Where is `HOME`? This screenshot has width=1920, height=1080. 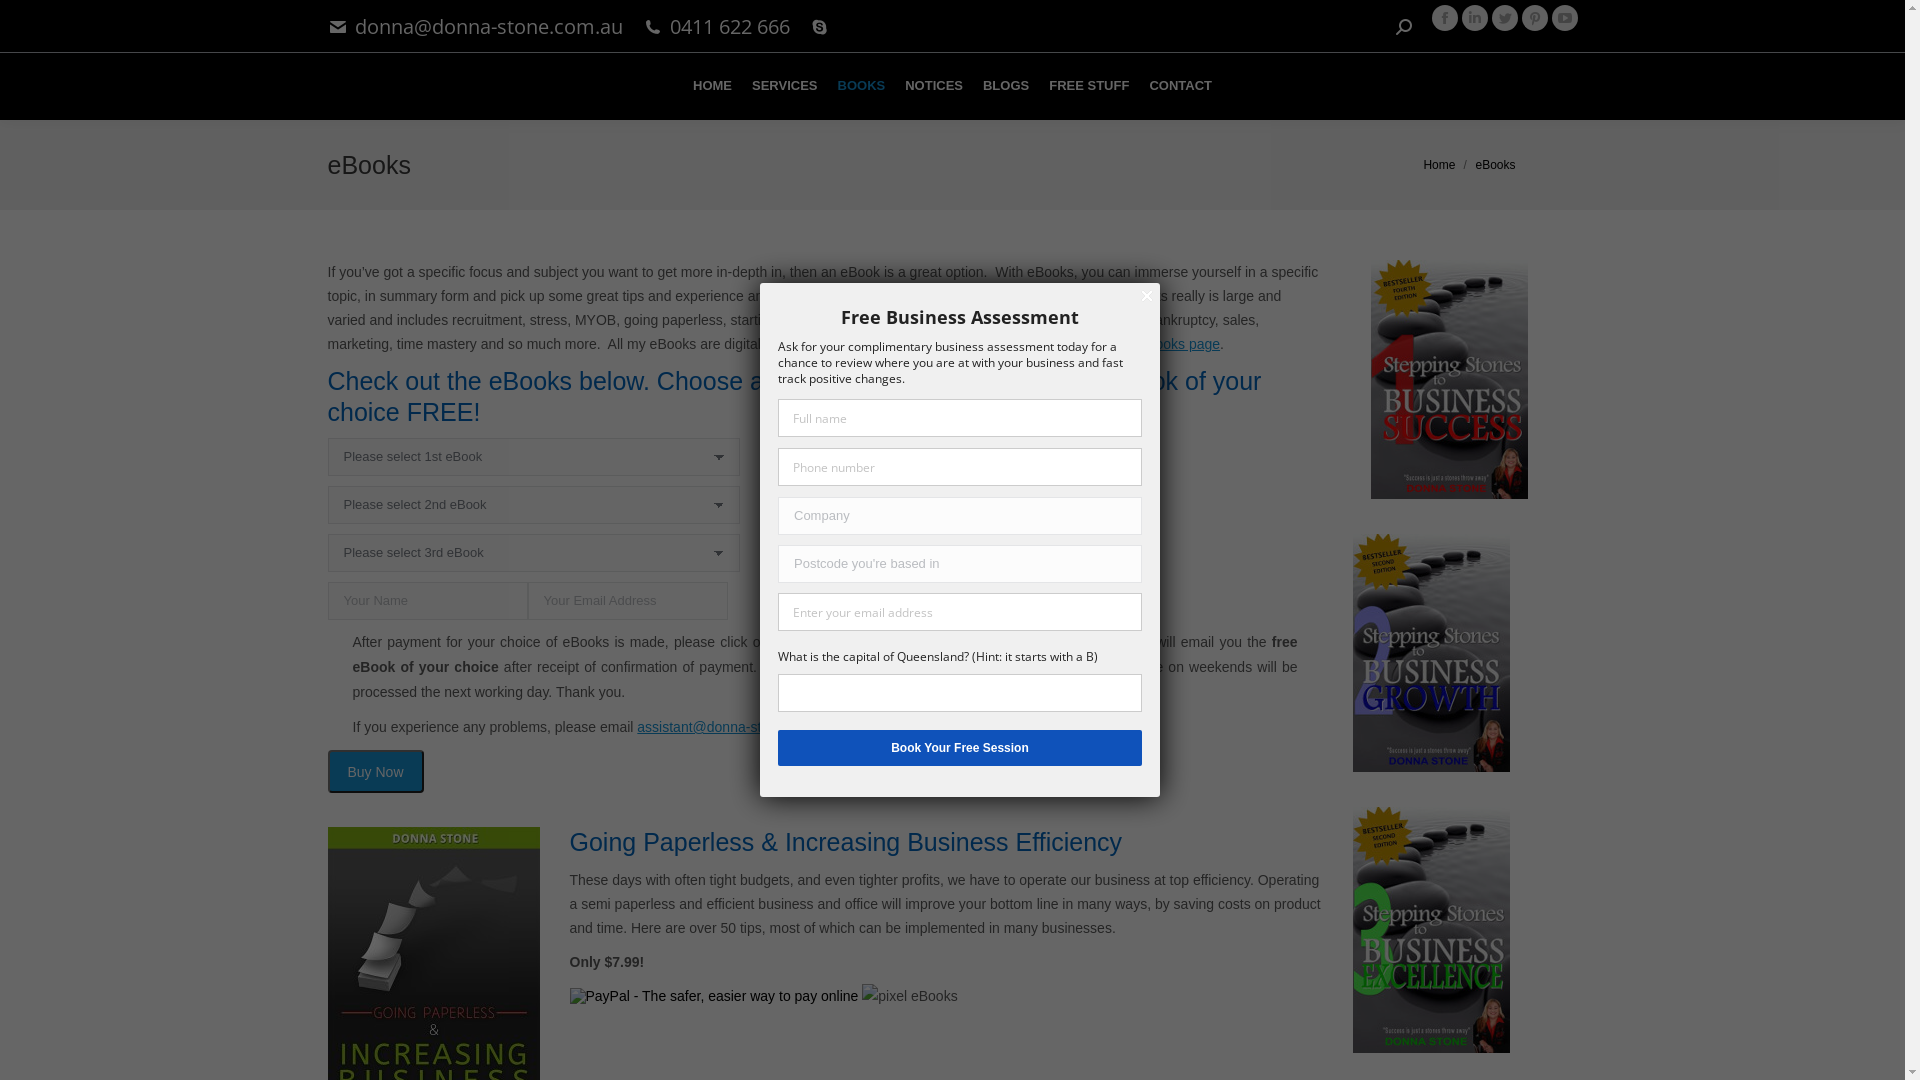
HOME is located at coordinates (712, 86).